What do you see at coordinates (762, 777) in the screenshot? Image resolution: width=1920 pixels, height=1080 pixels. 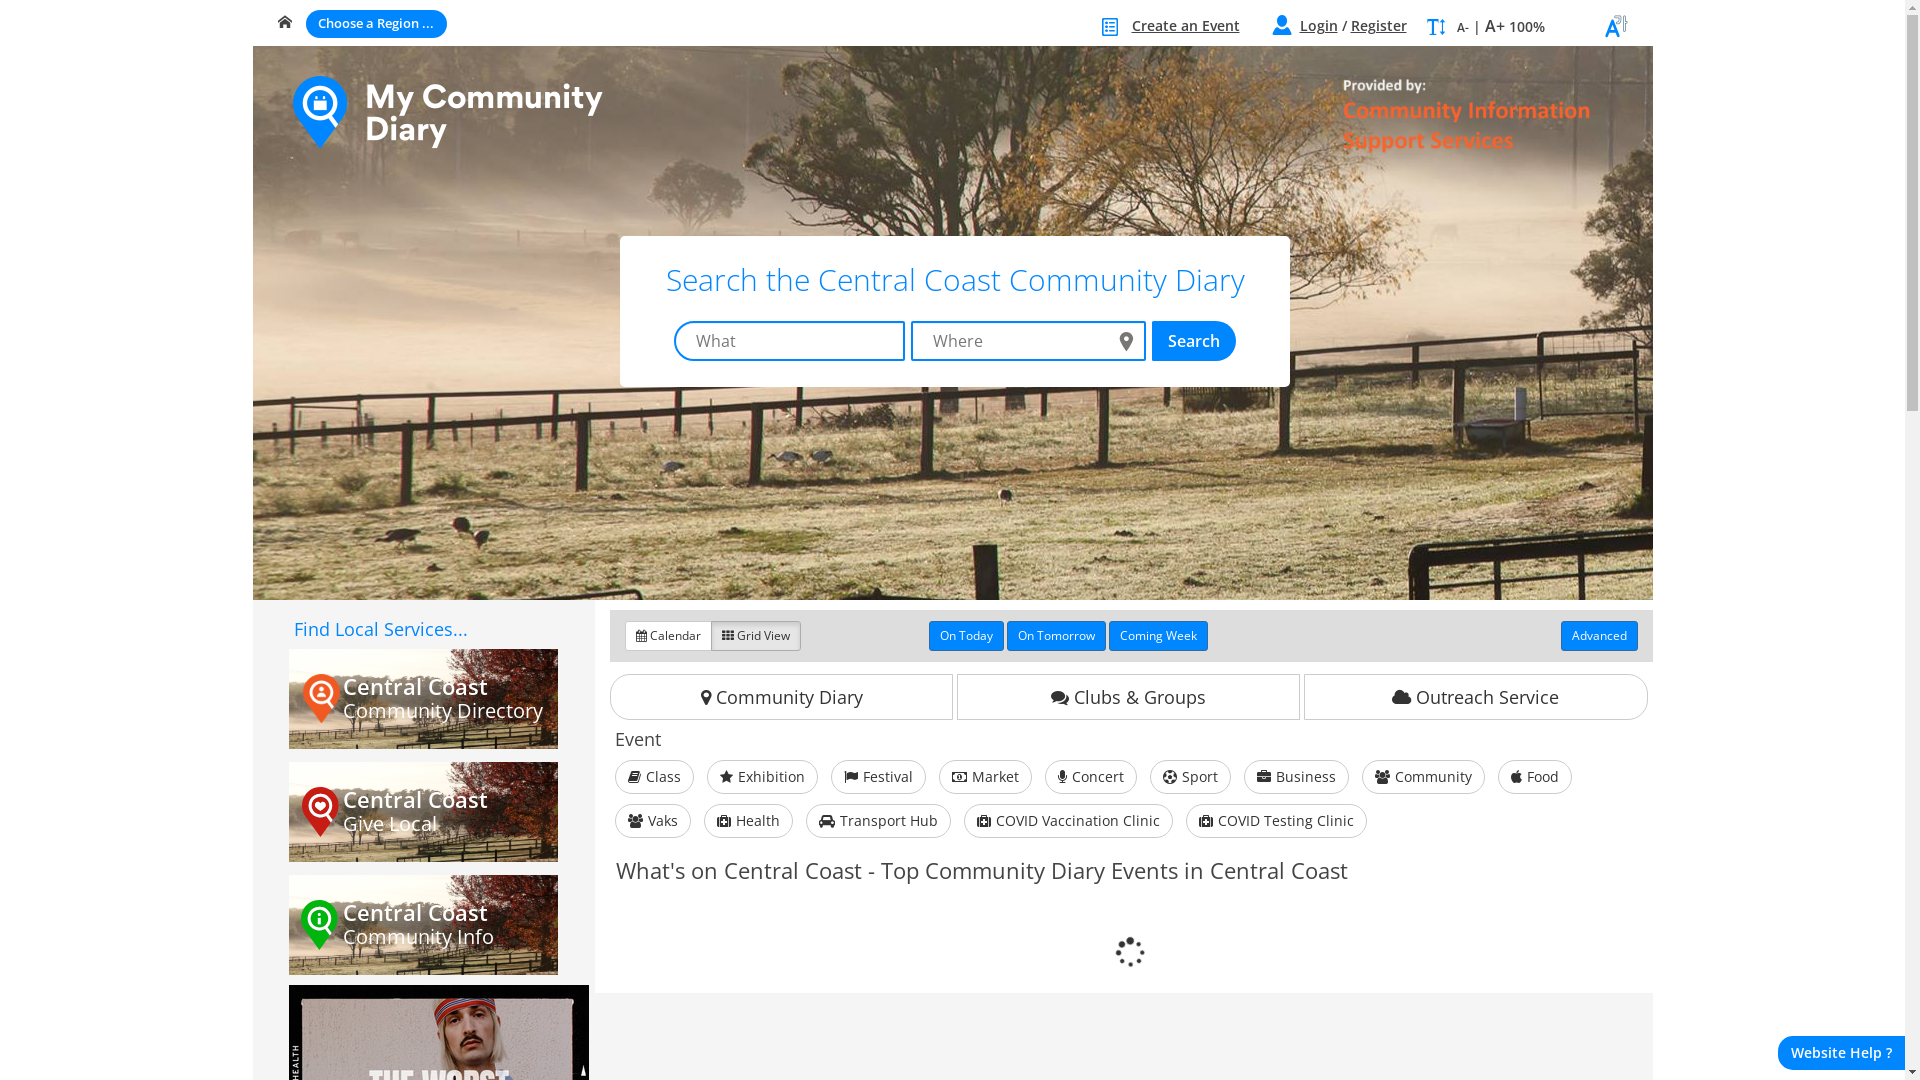 I see `Exhibition` at bounding box center [762, 777].